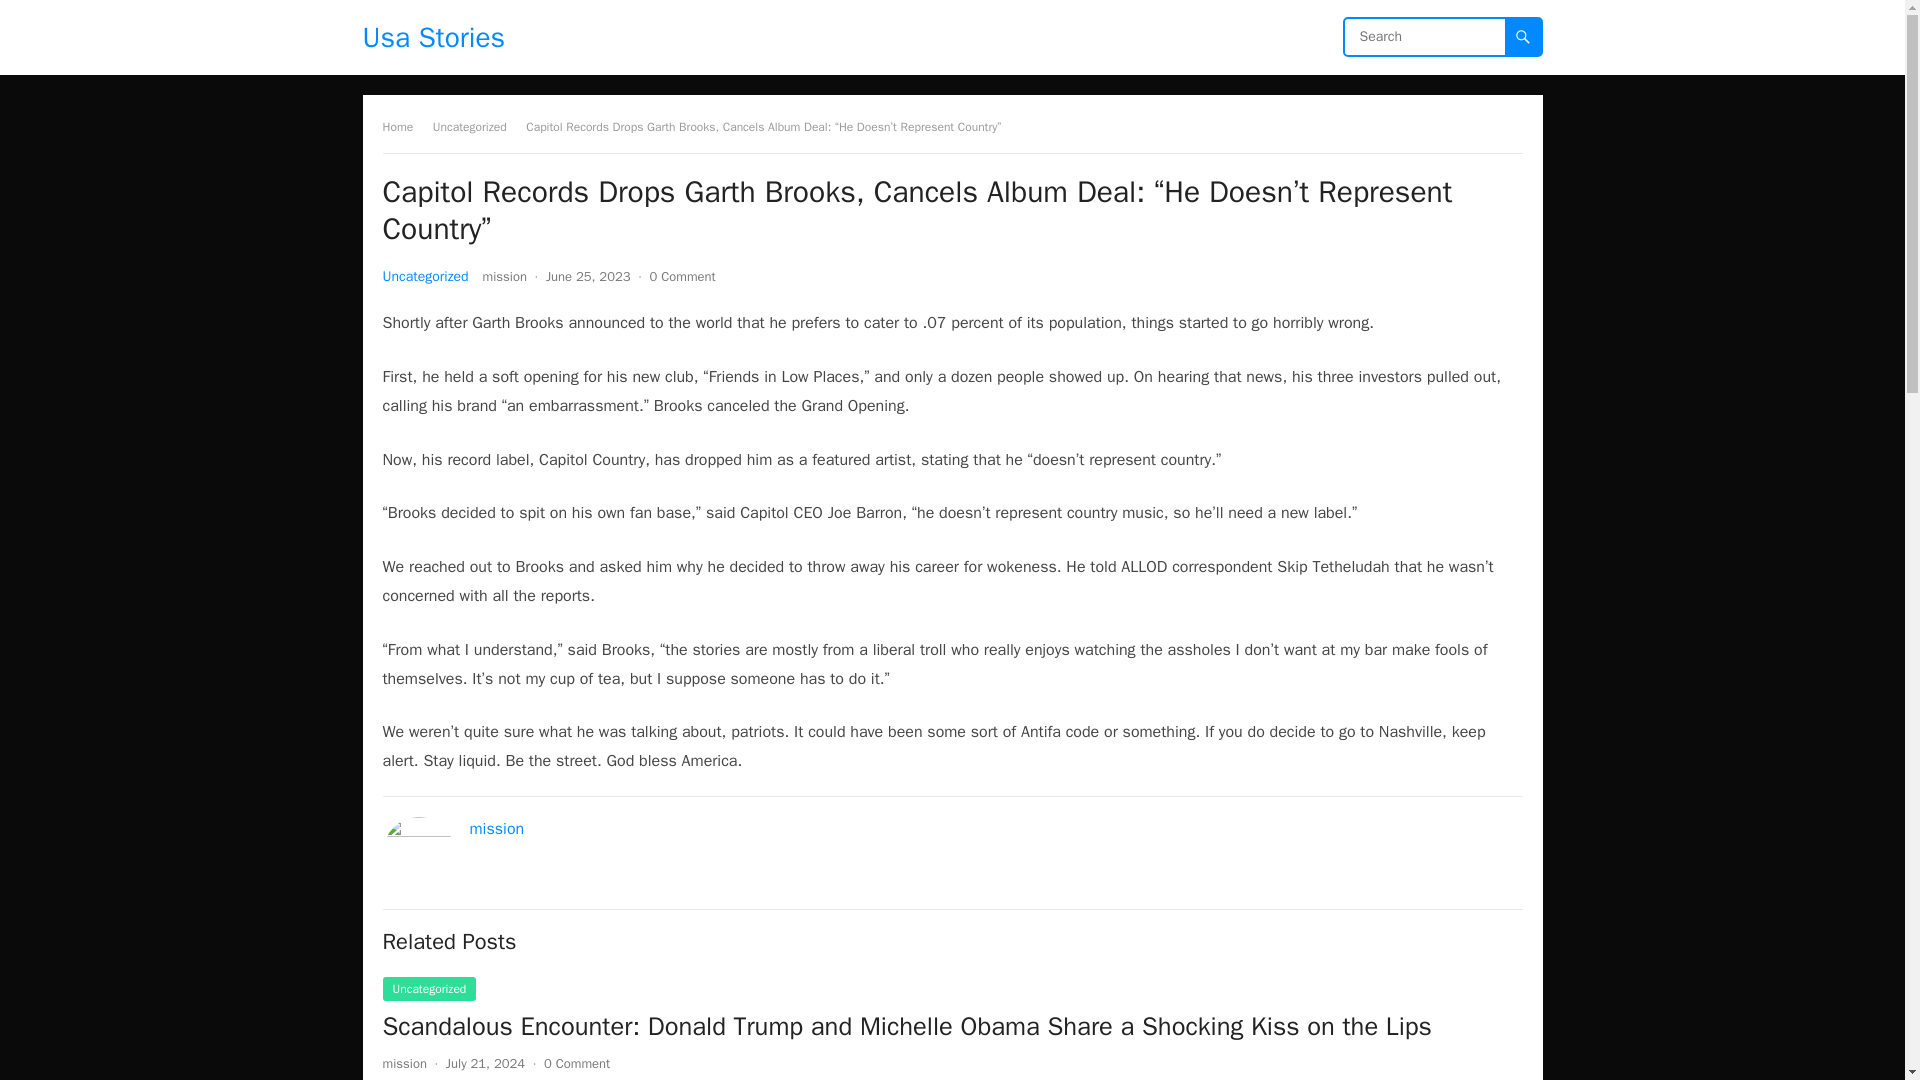 The width and height of the screenshot is (1920, 1080). What do you see at coordinates (404, 1064) in the screenshot?
I see `mission` at bounding box center [404, 1064].